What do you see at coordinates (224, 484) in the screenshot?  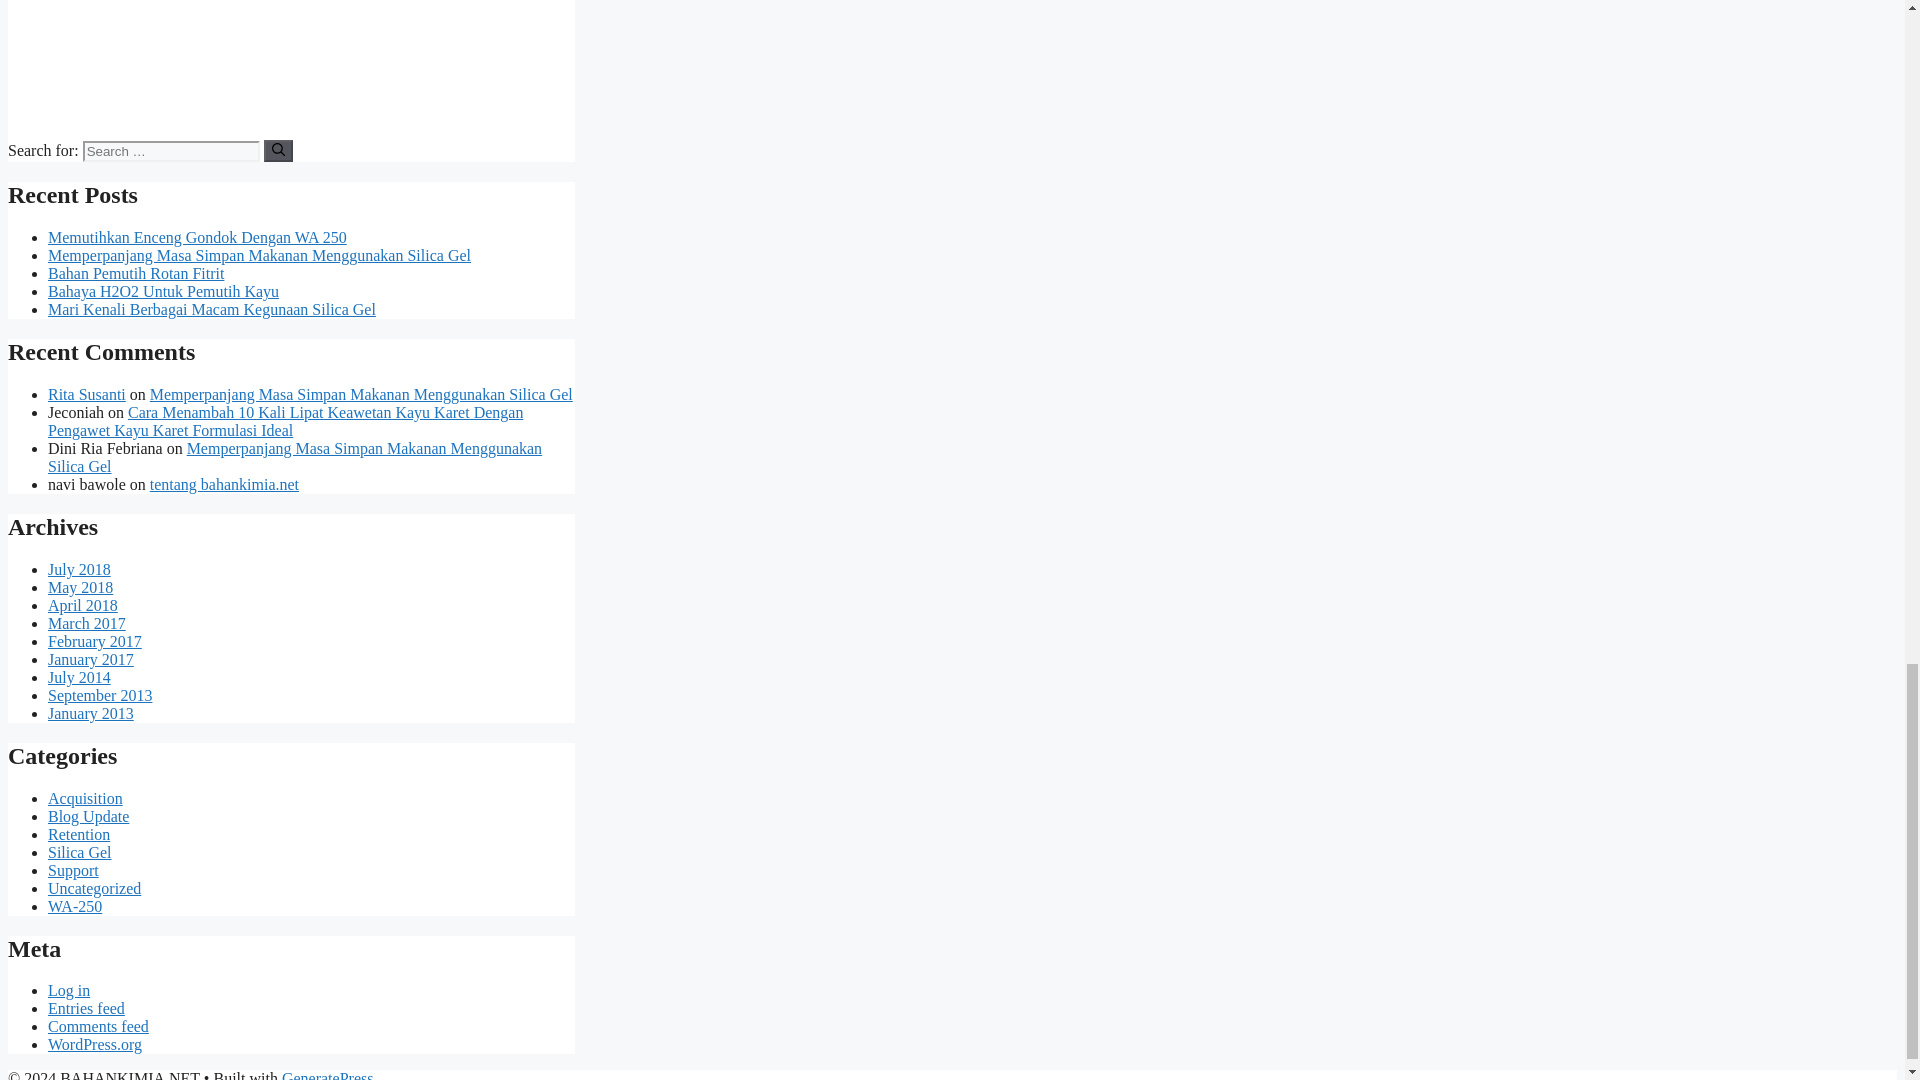 I see `tentang bahankimia.net` at bounding box center [224, 484].